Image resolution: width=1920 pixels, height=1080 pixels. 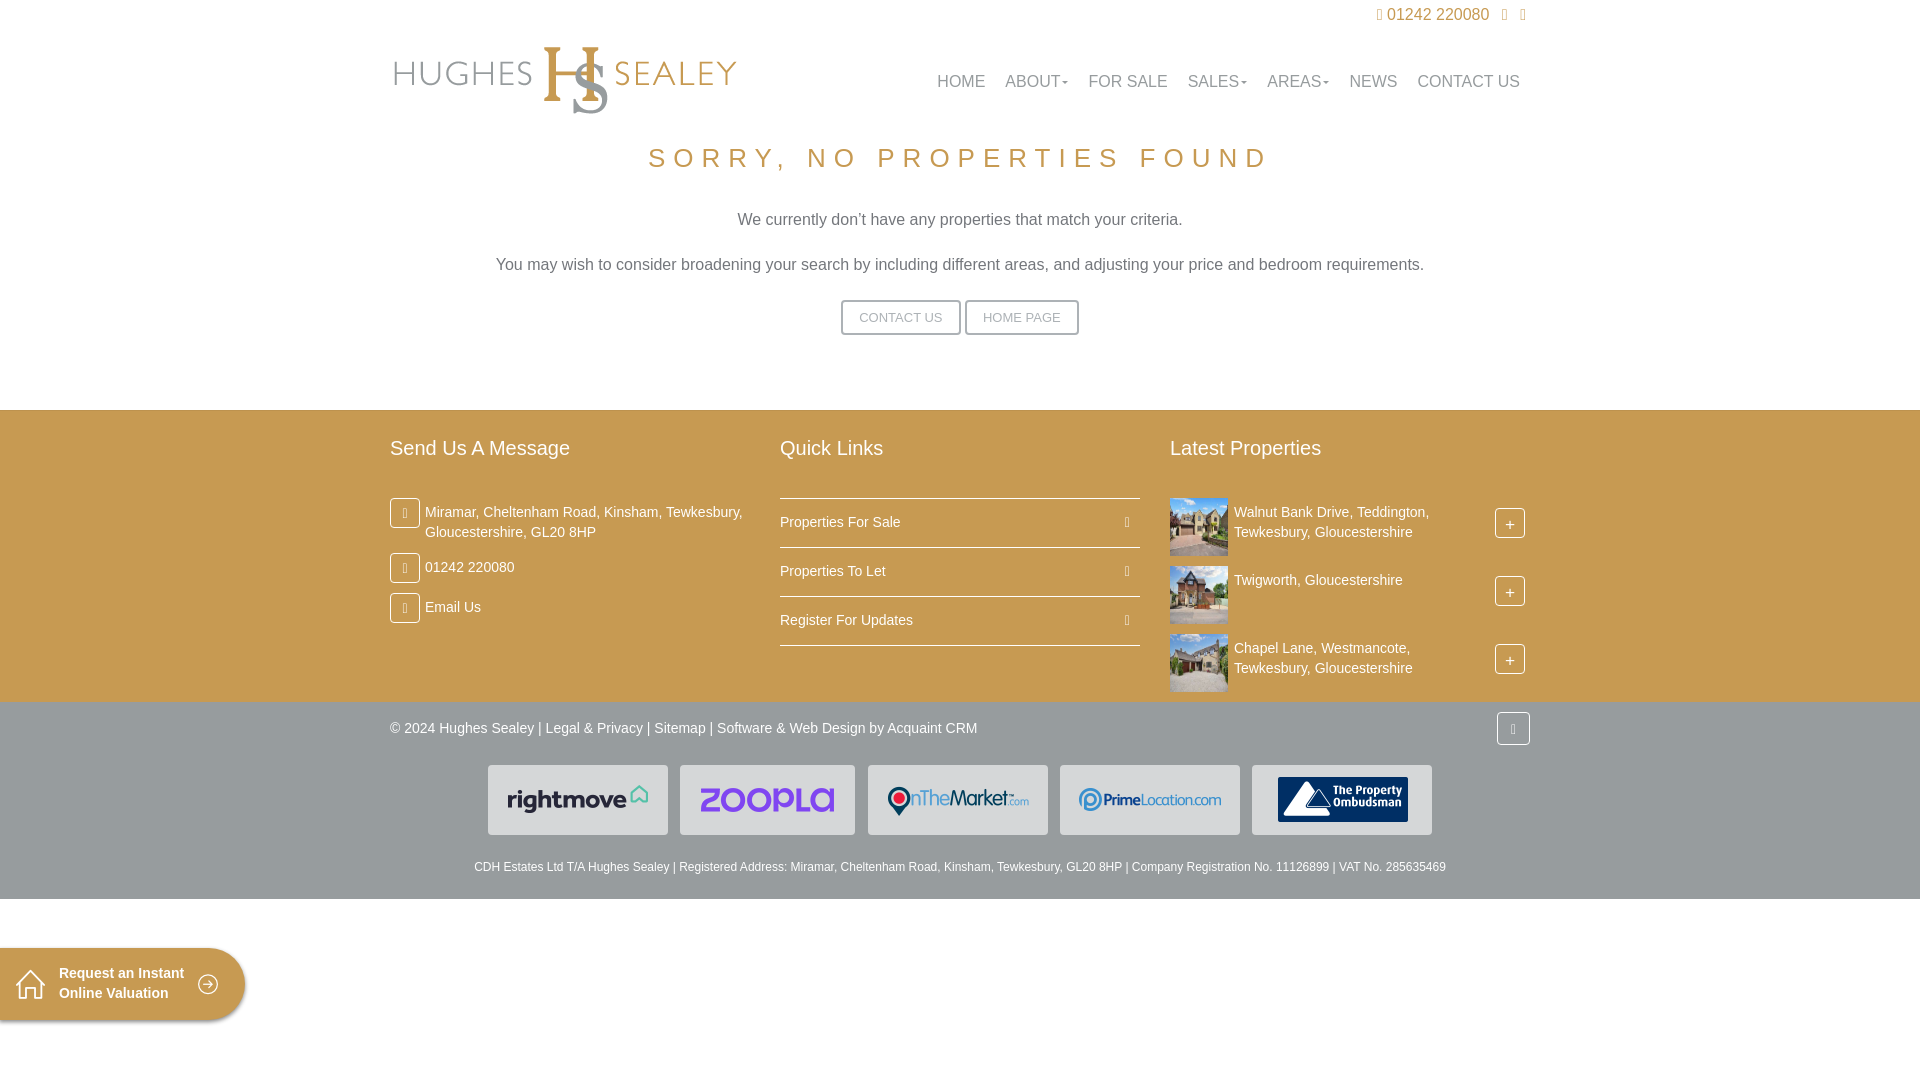 What do you see at coordinates (679, 728) in the screenshot?
I see `Sitemap` at bounding box center [679, 728].